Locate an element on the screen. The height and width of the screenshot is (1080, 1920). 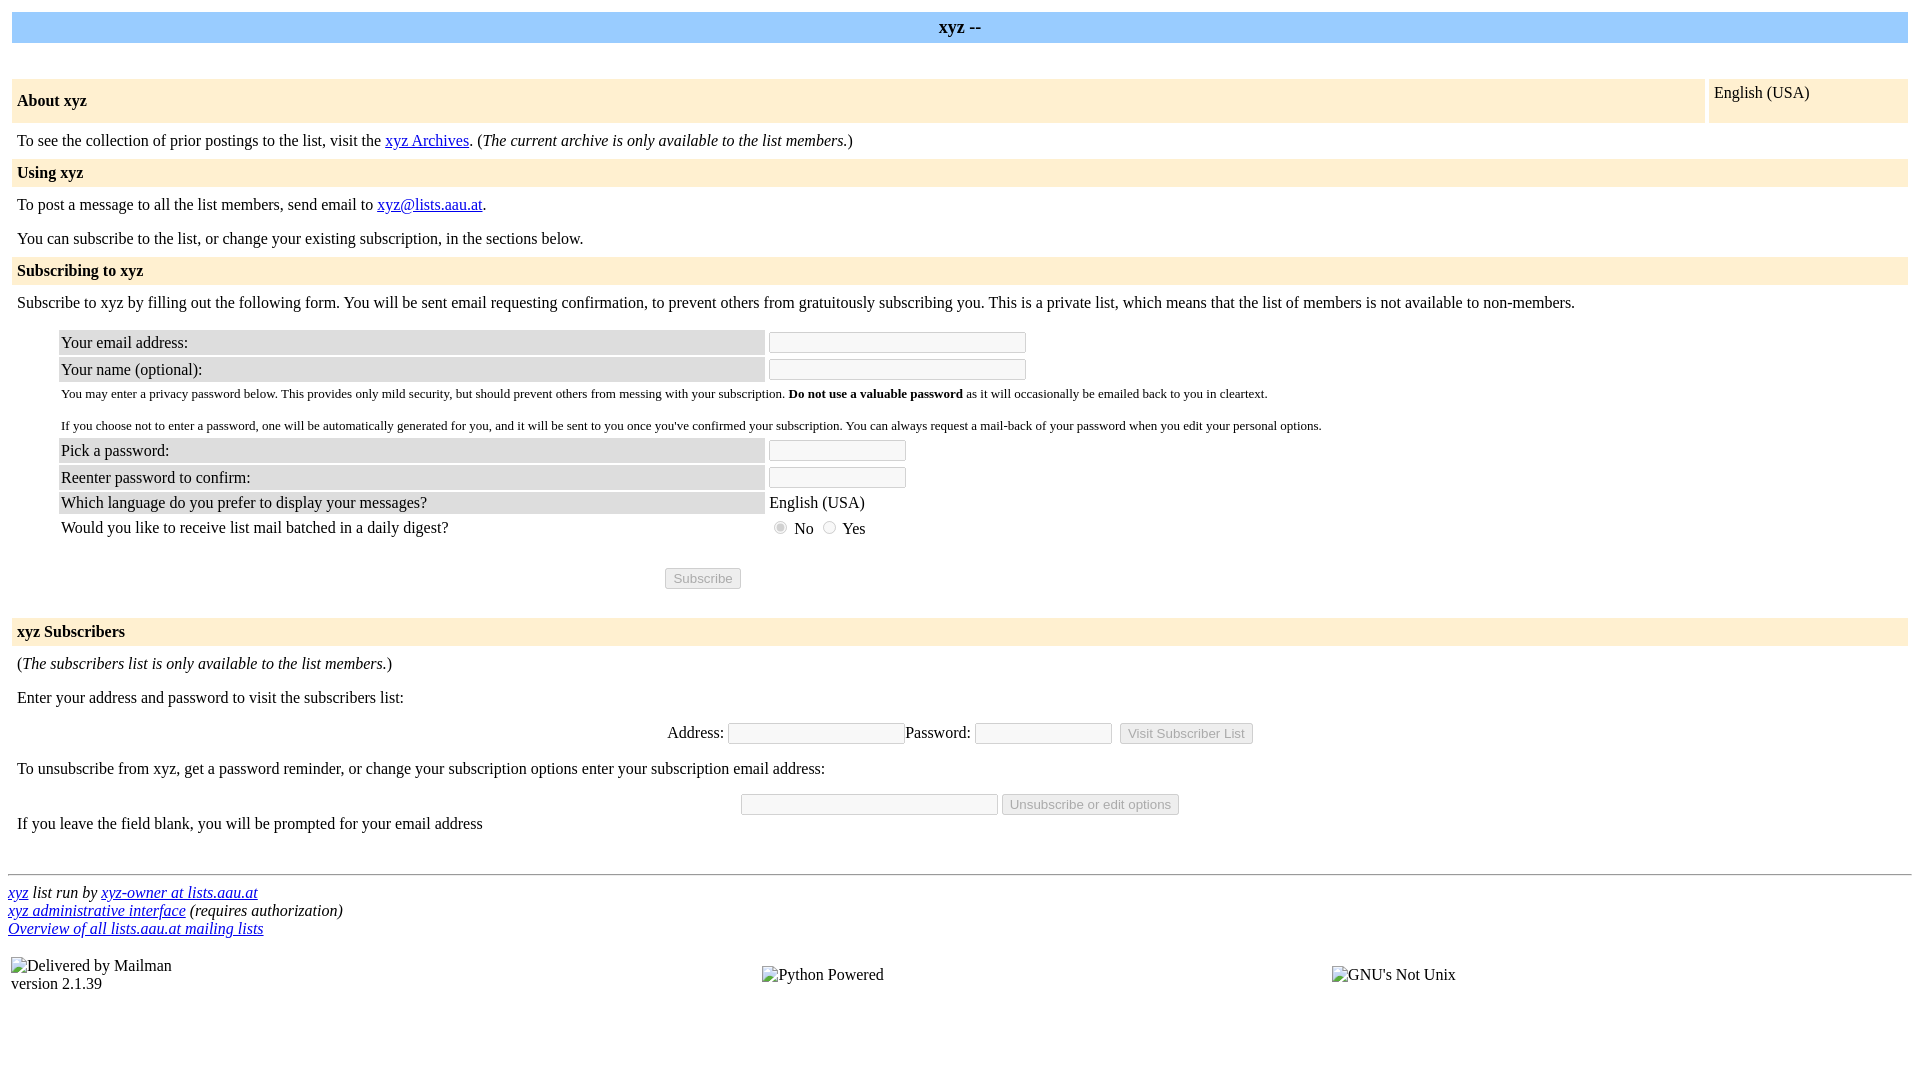
1 is located at coordinates (829, 526).